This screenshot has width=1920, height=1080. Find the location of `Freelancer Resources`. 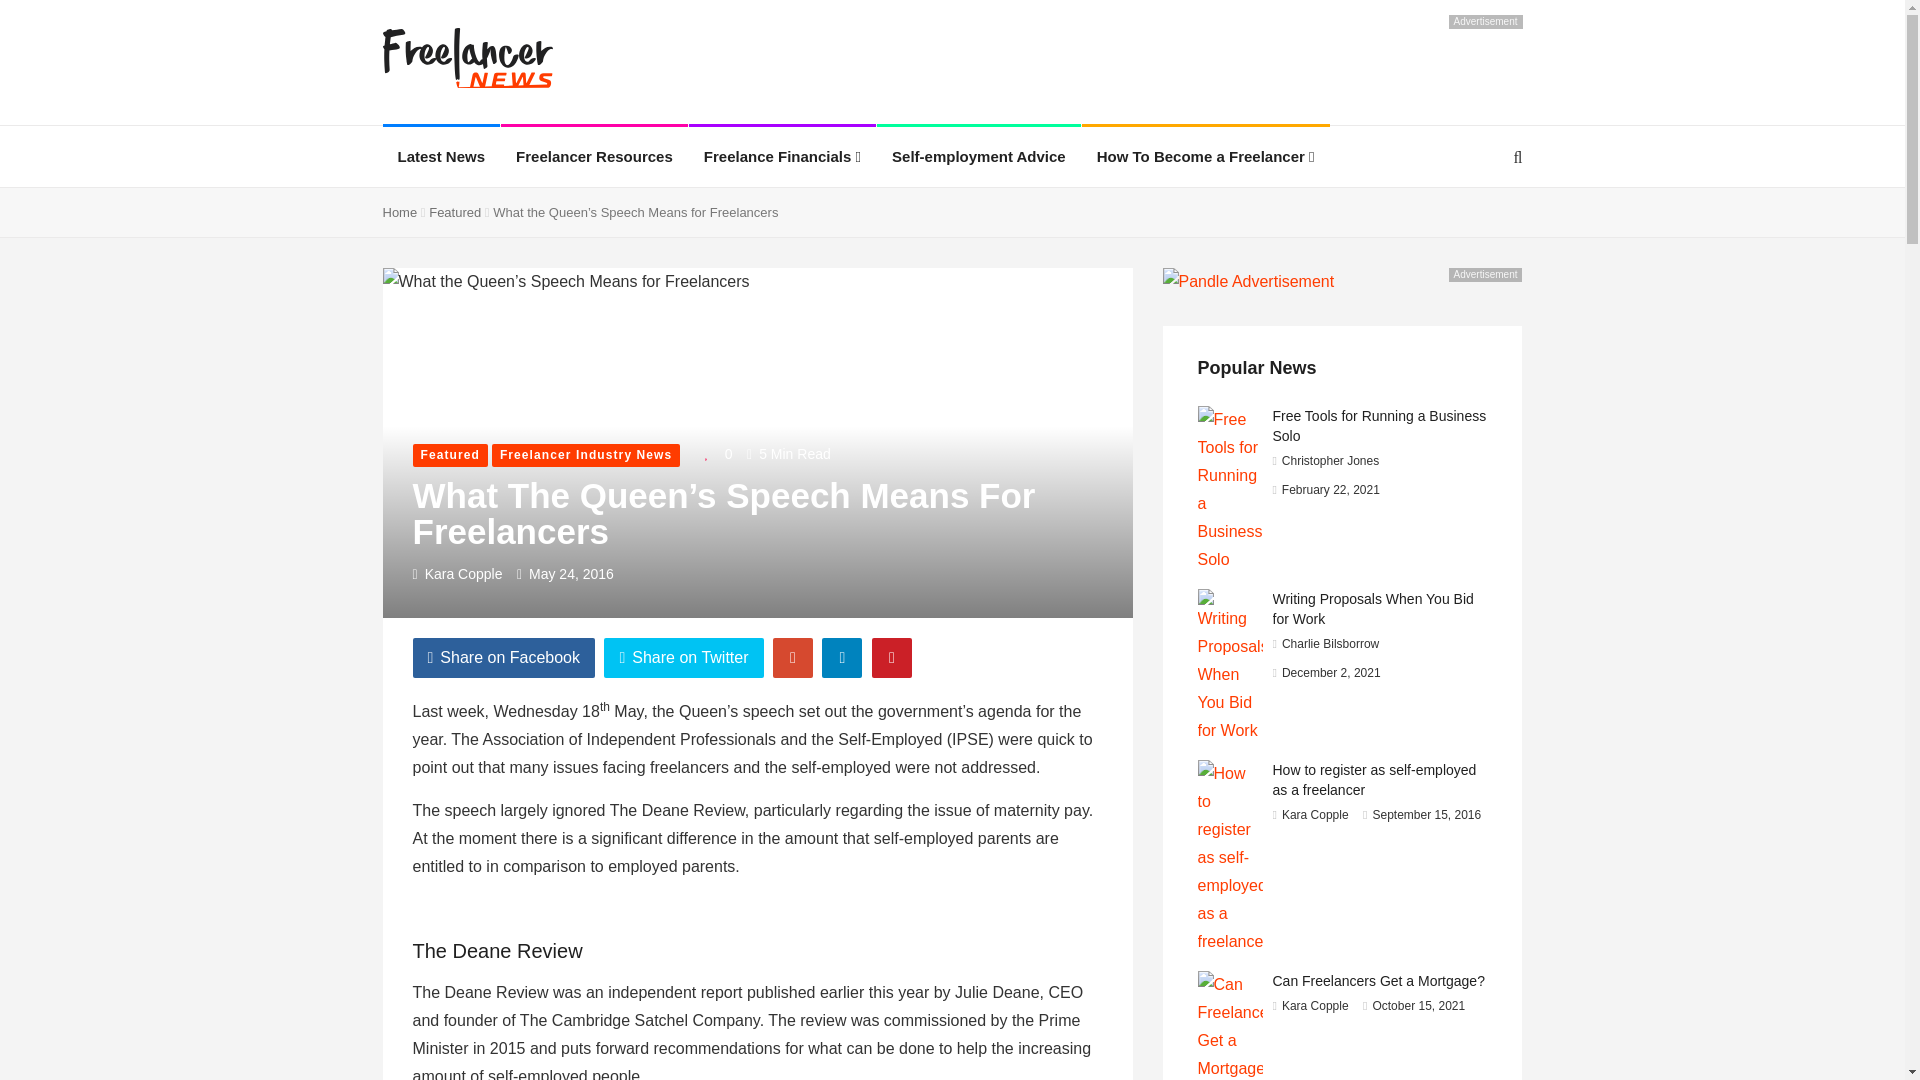

Freelancer Resources is located at coordinates (594, 156).